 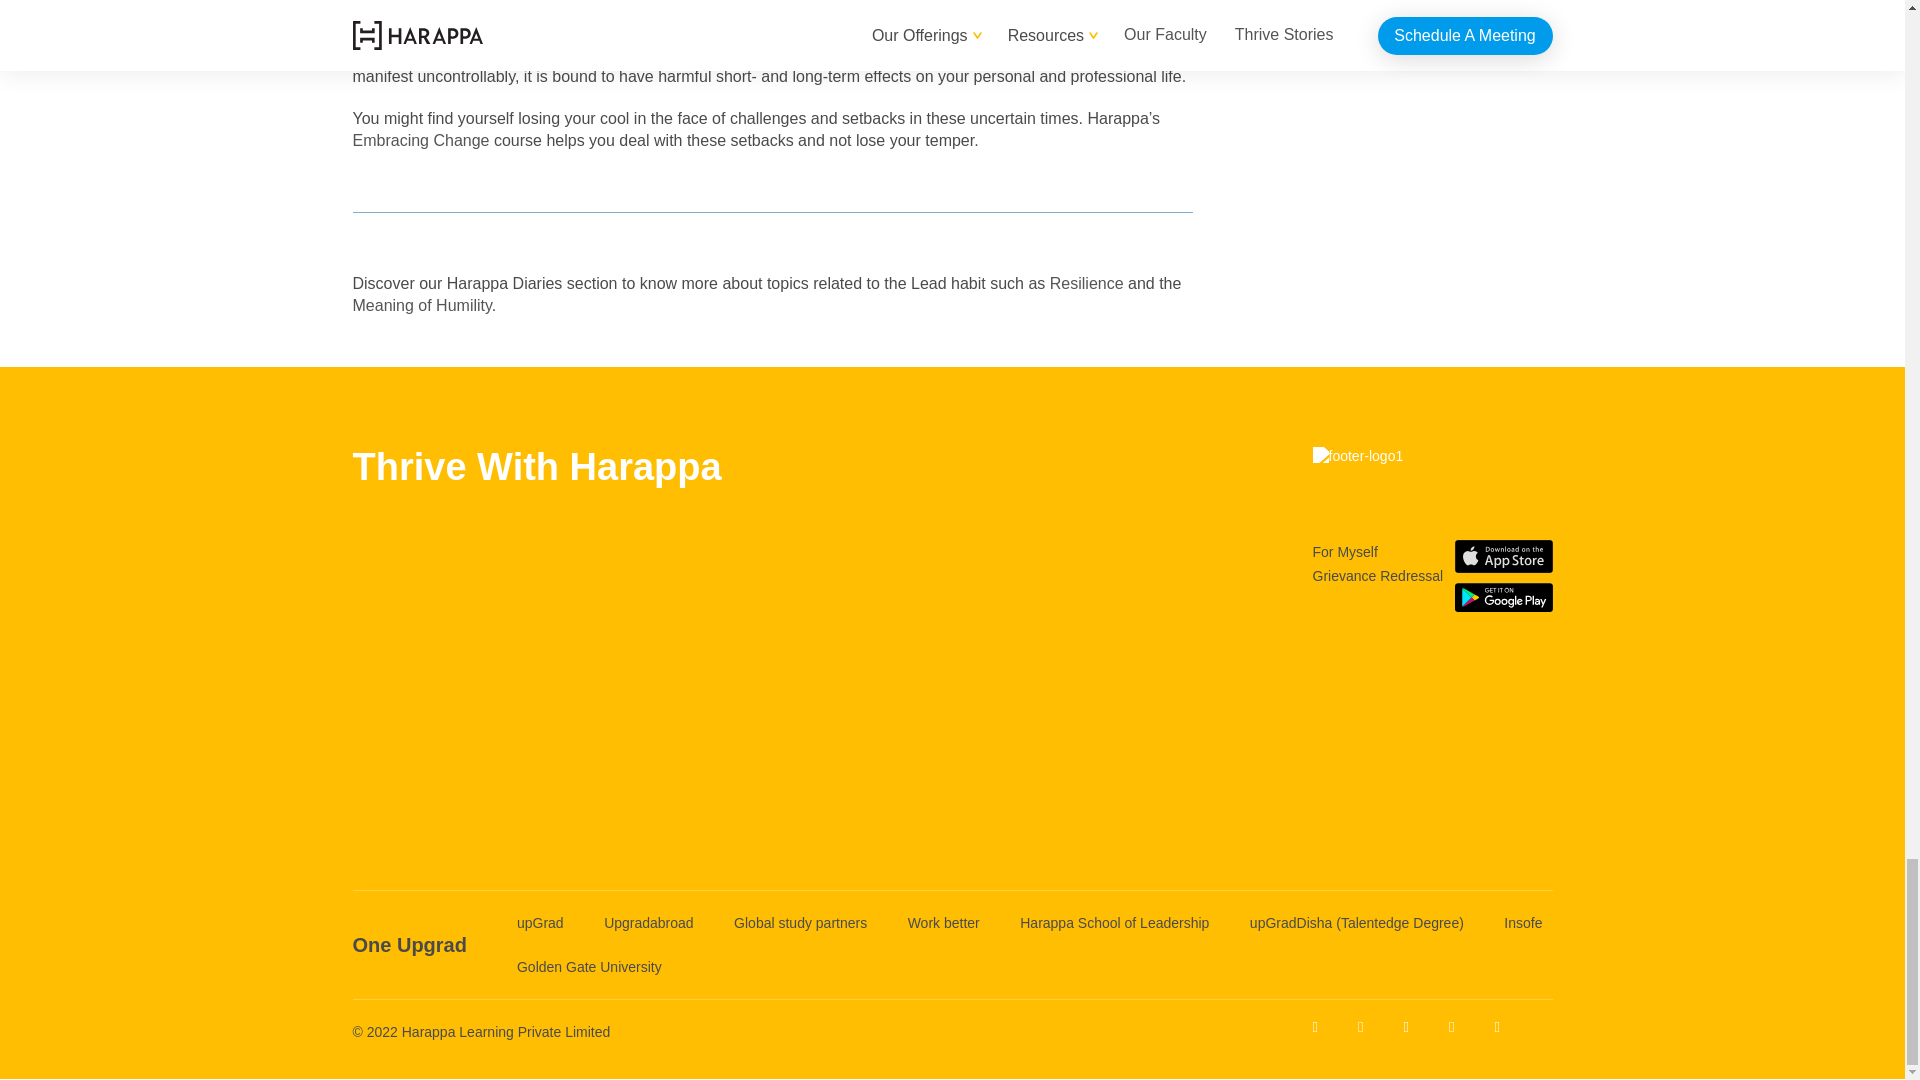 I want to click on Insofe, so click(x=1522, y=922).